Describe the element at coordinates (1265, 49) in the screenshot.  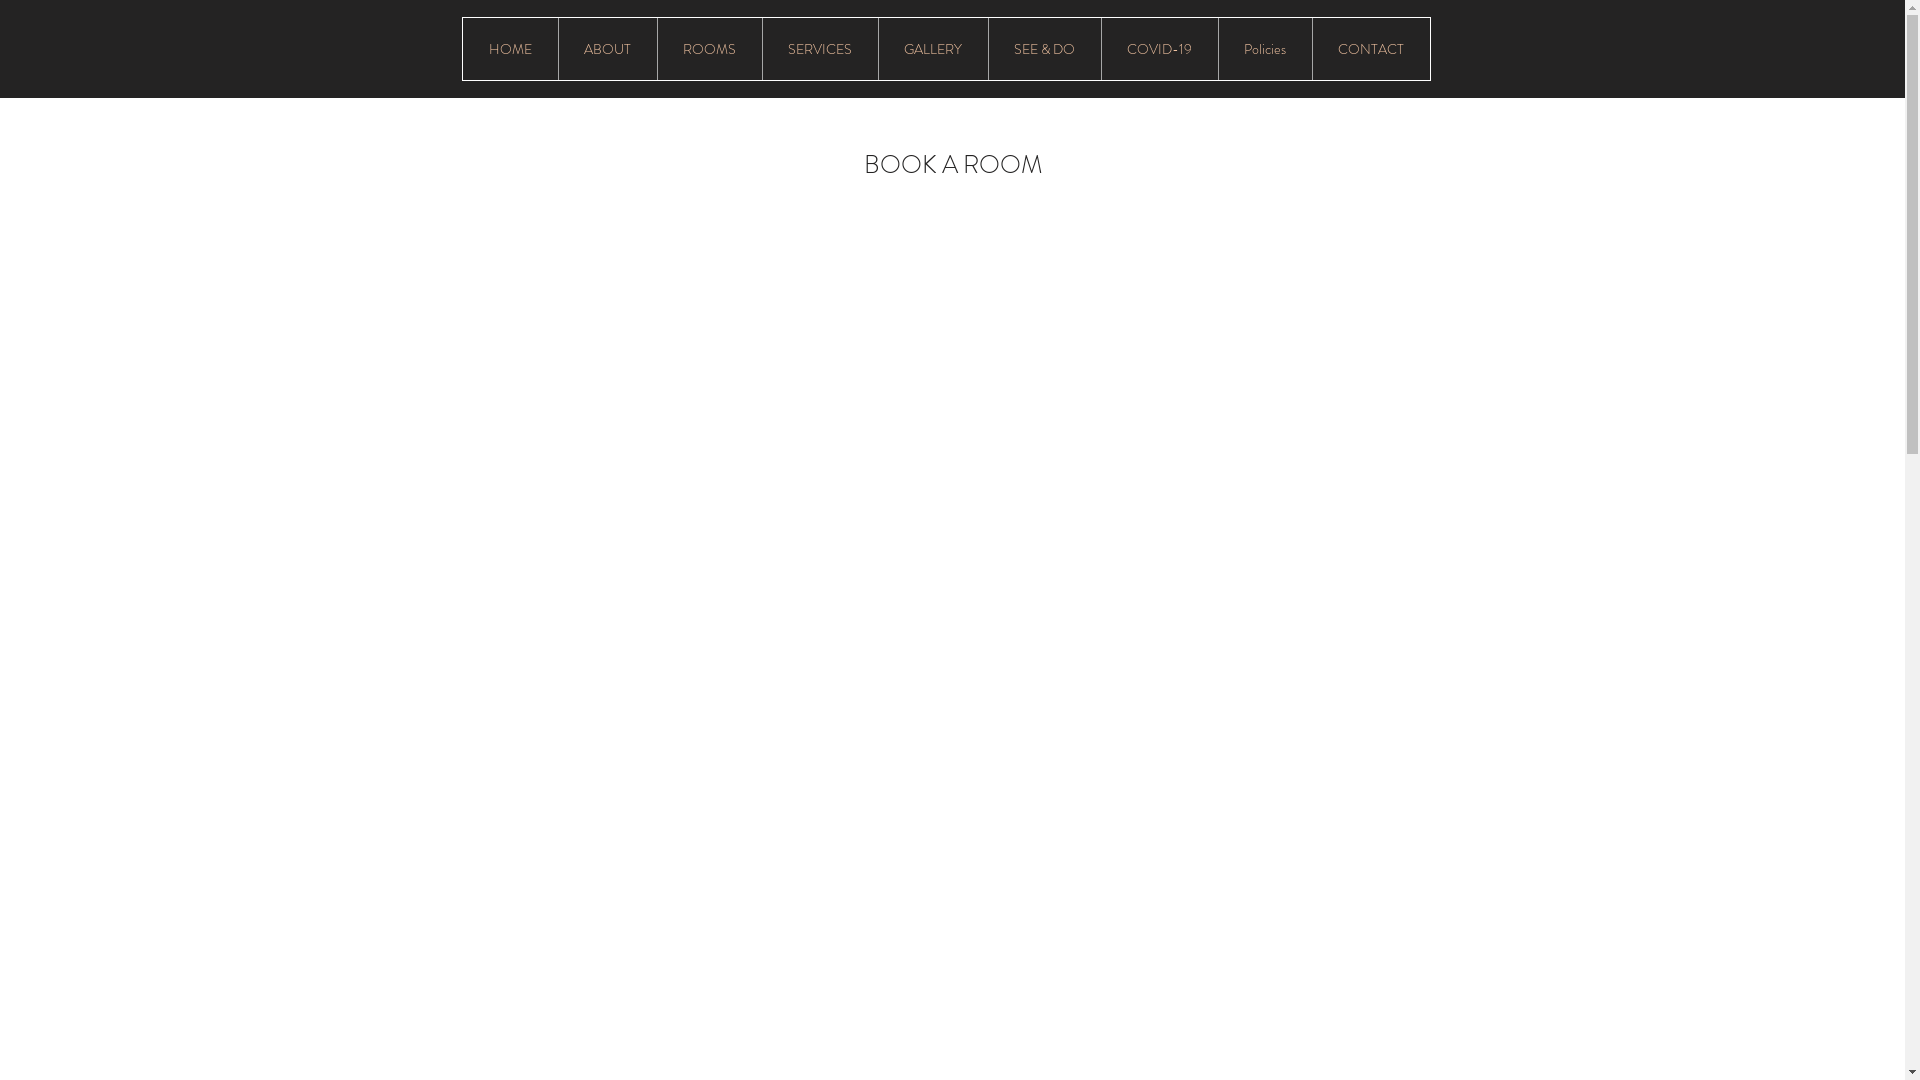
I see `Policies` at that location.